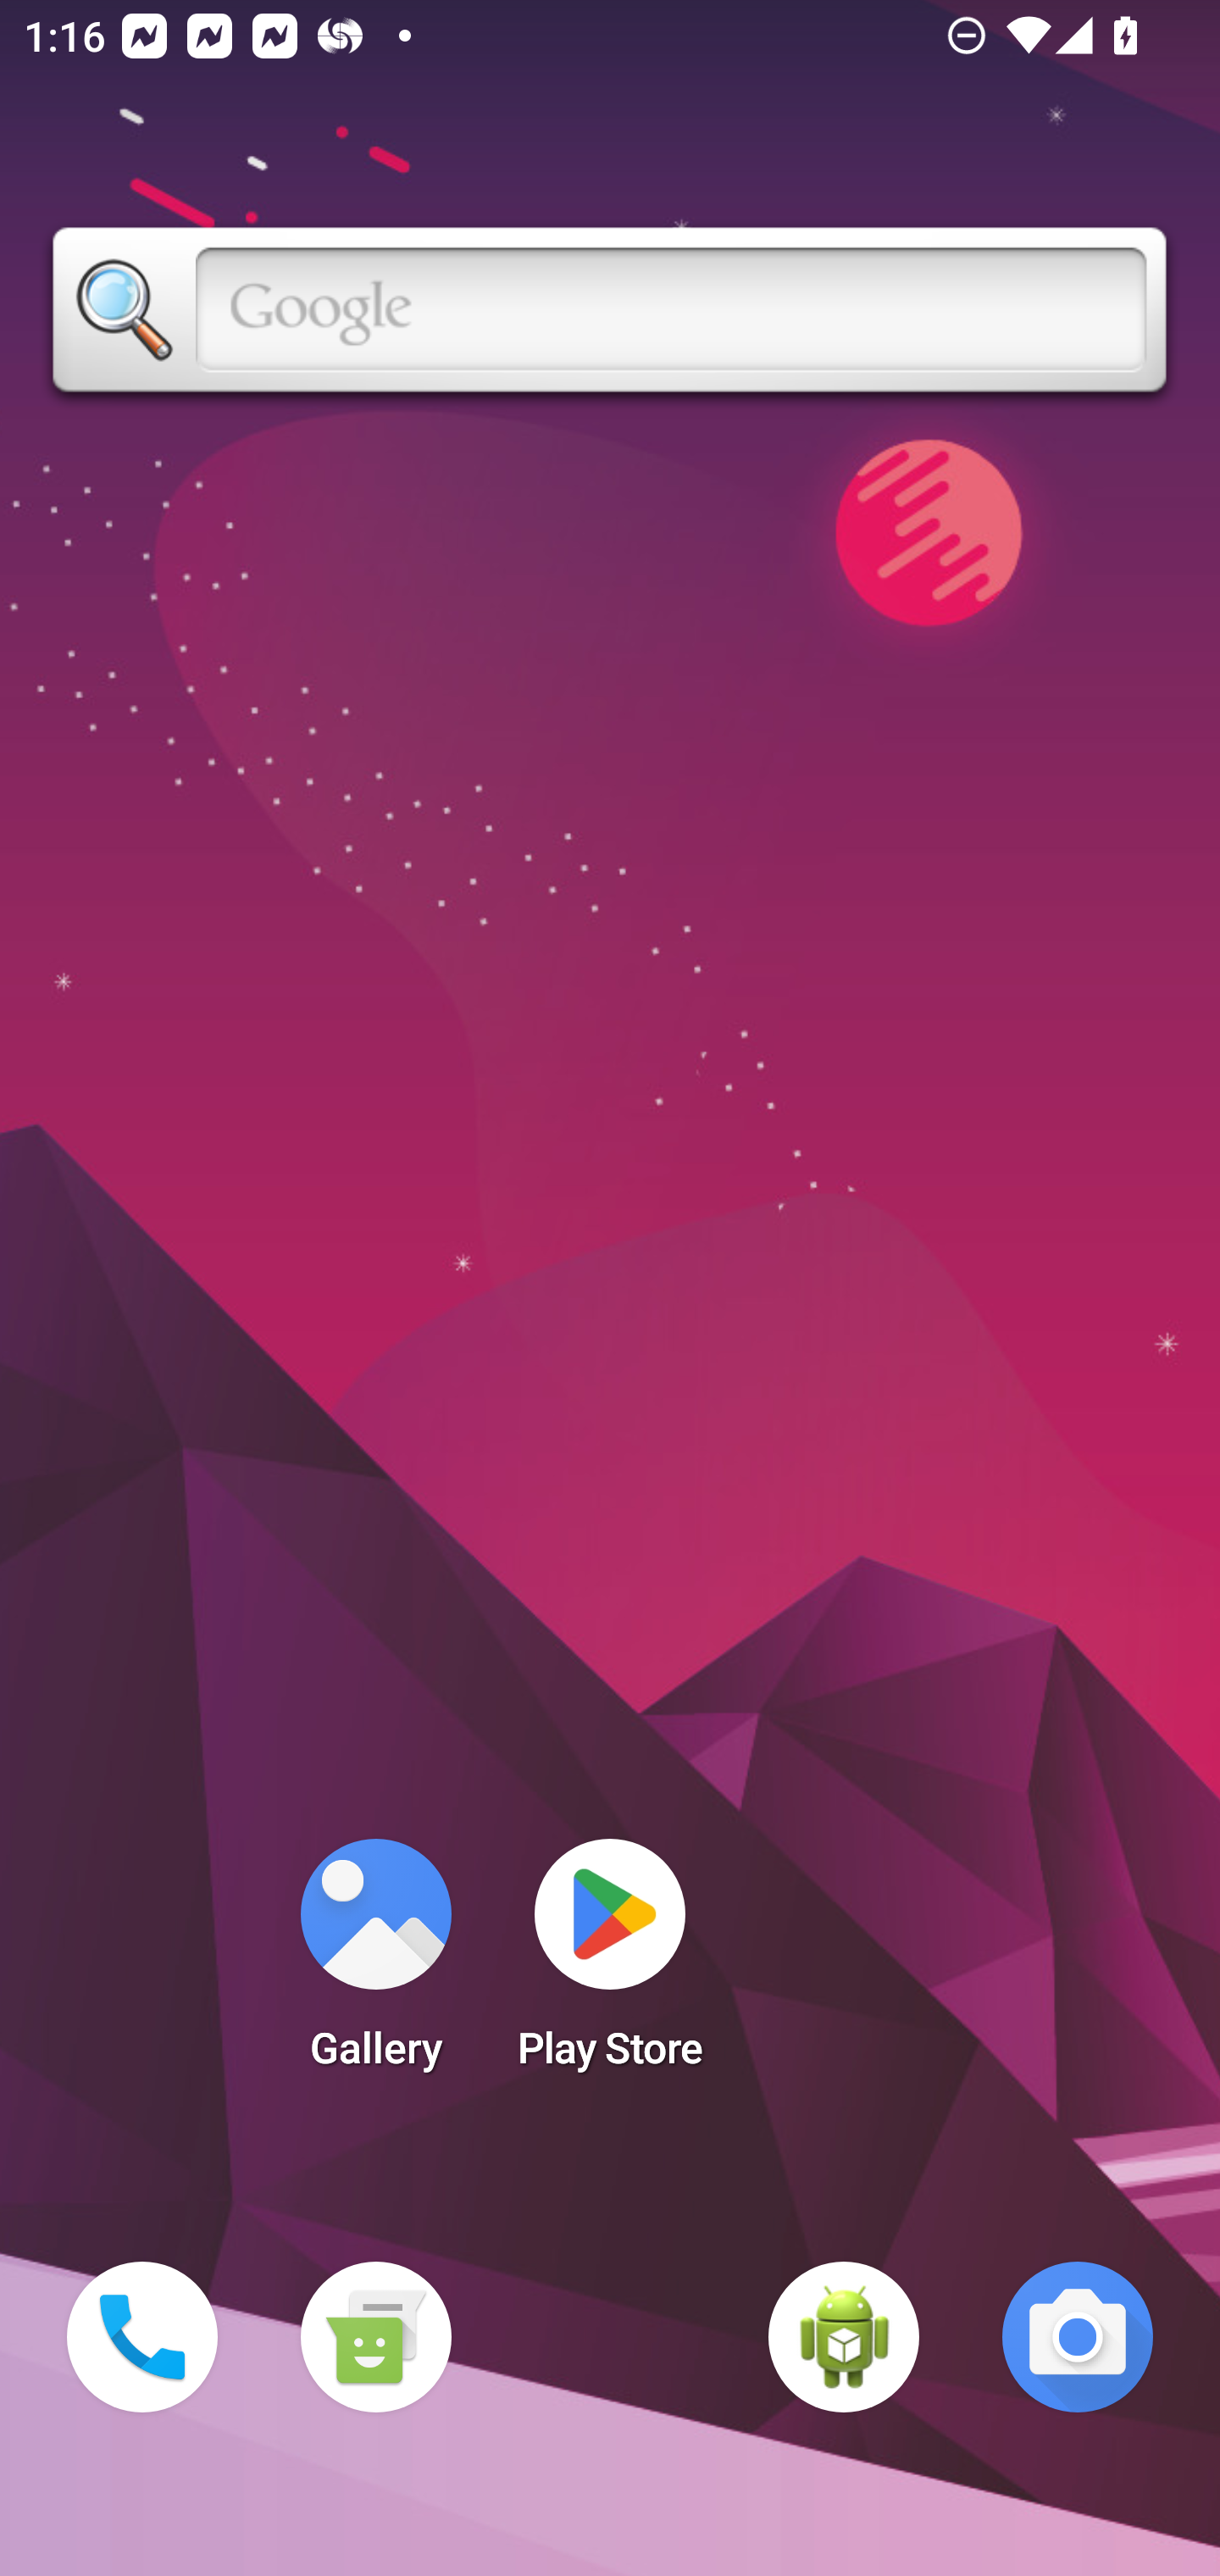 This screenshot has height=2576, width=1220. I want to click on Messaging, so click(375, 2337).